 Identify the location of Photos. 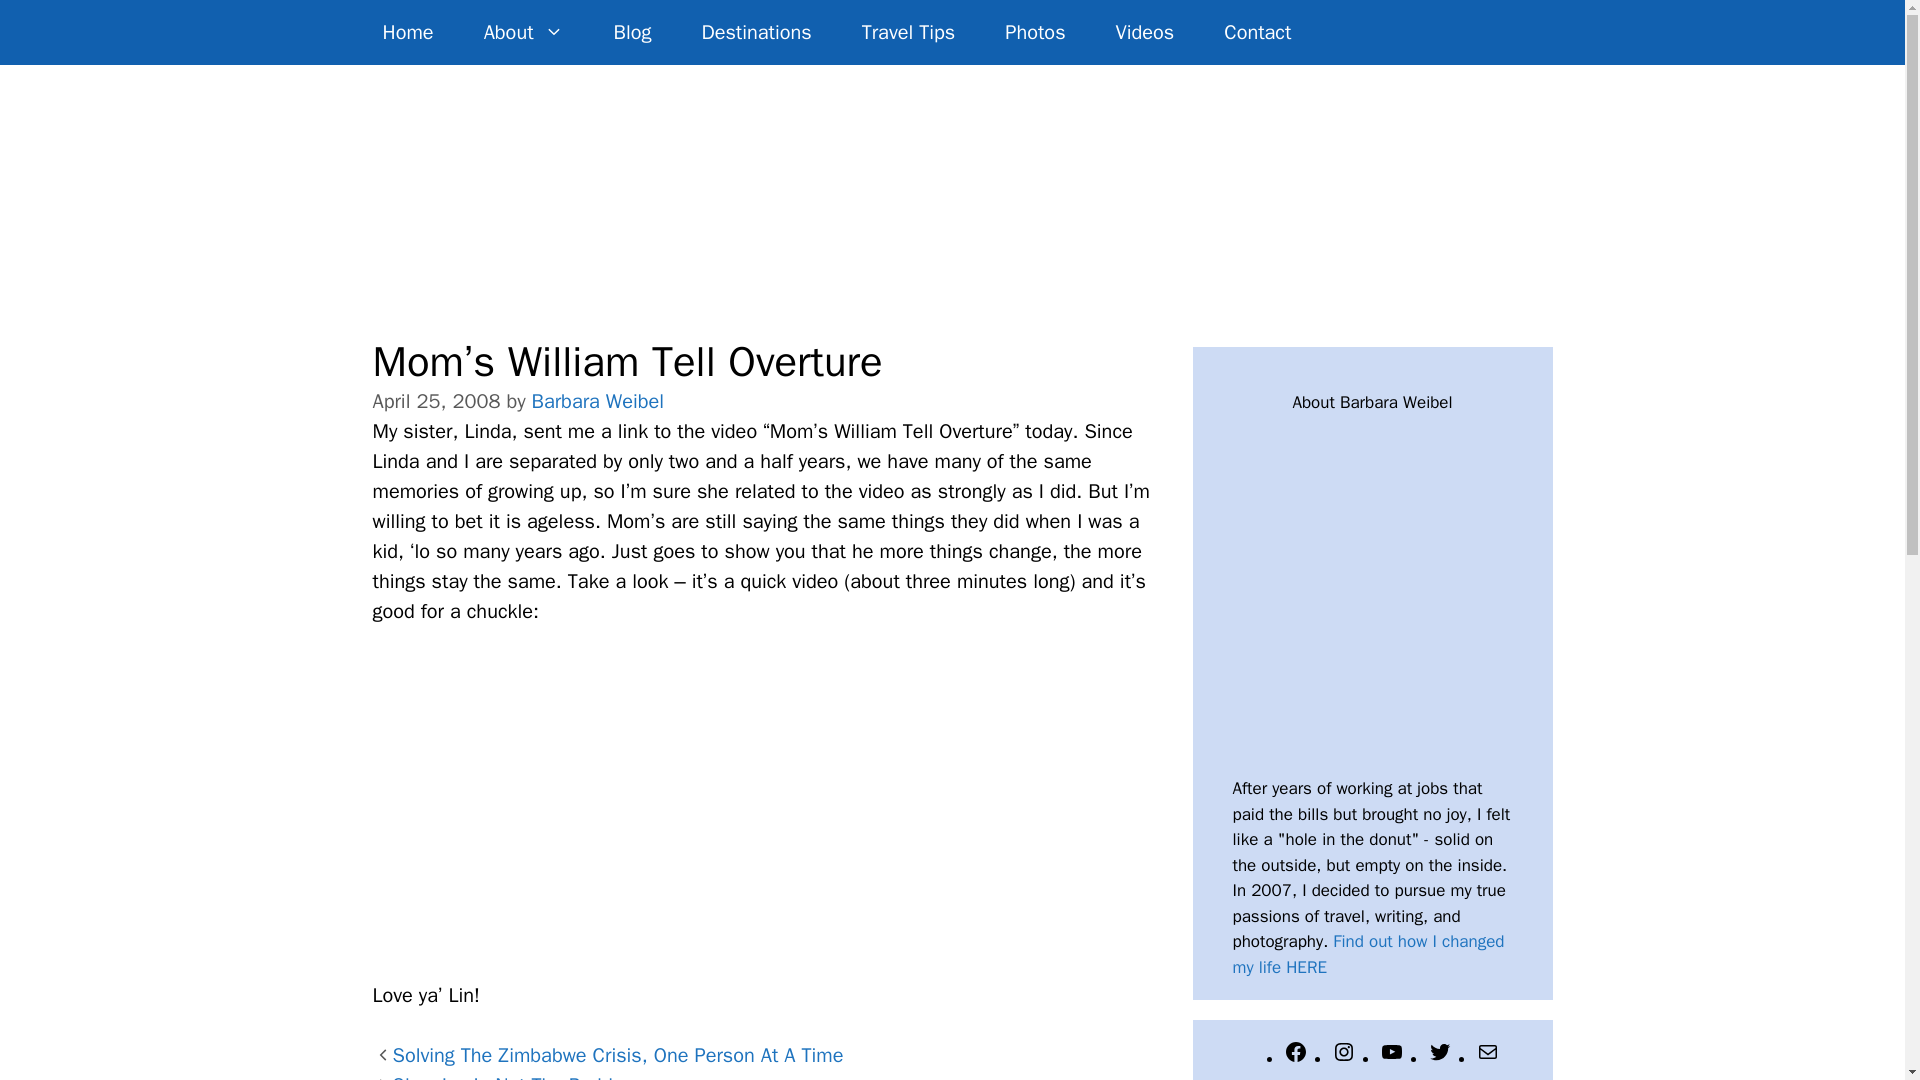
(1034, 32).